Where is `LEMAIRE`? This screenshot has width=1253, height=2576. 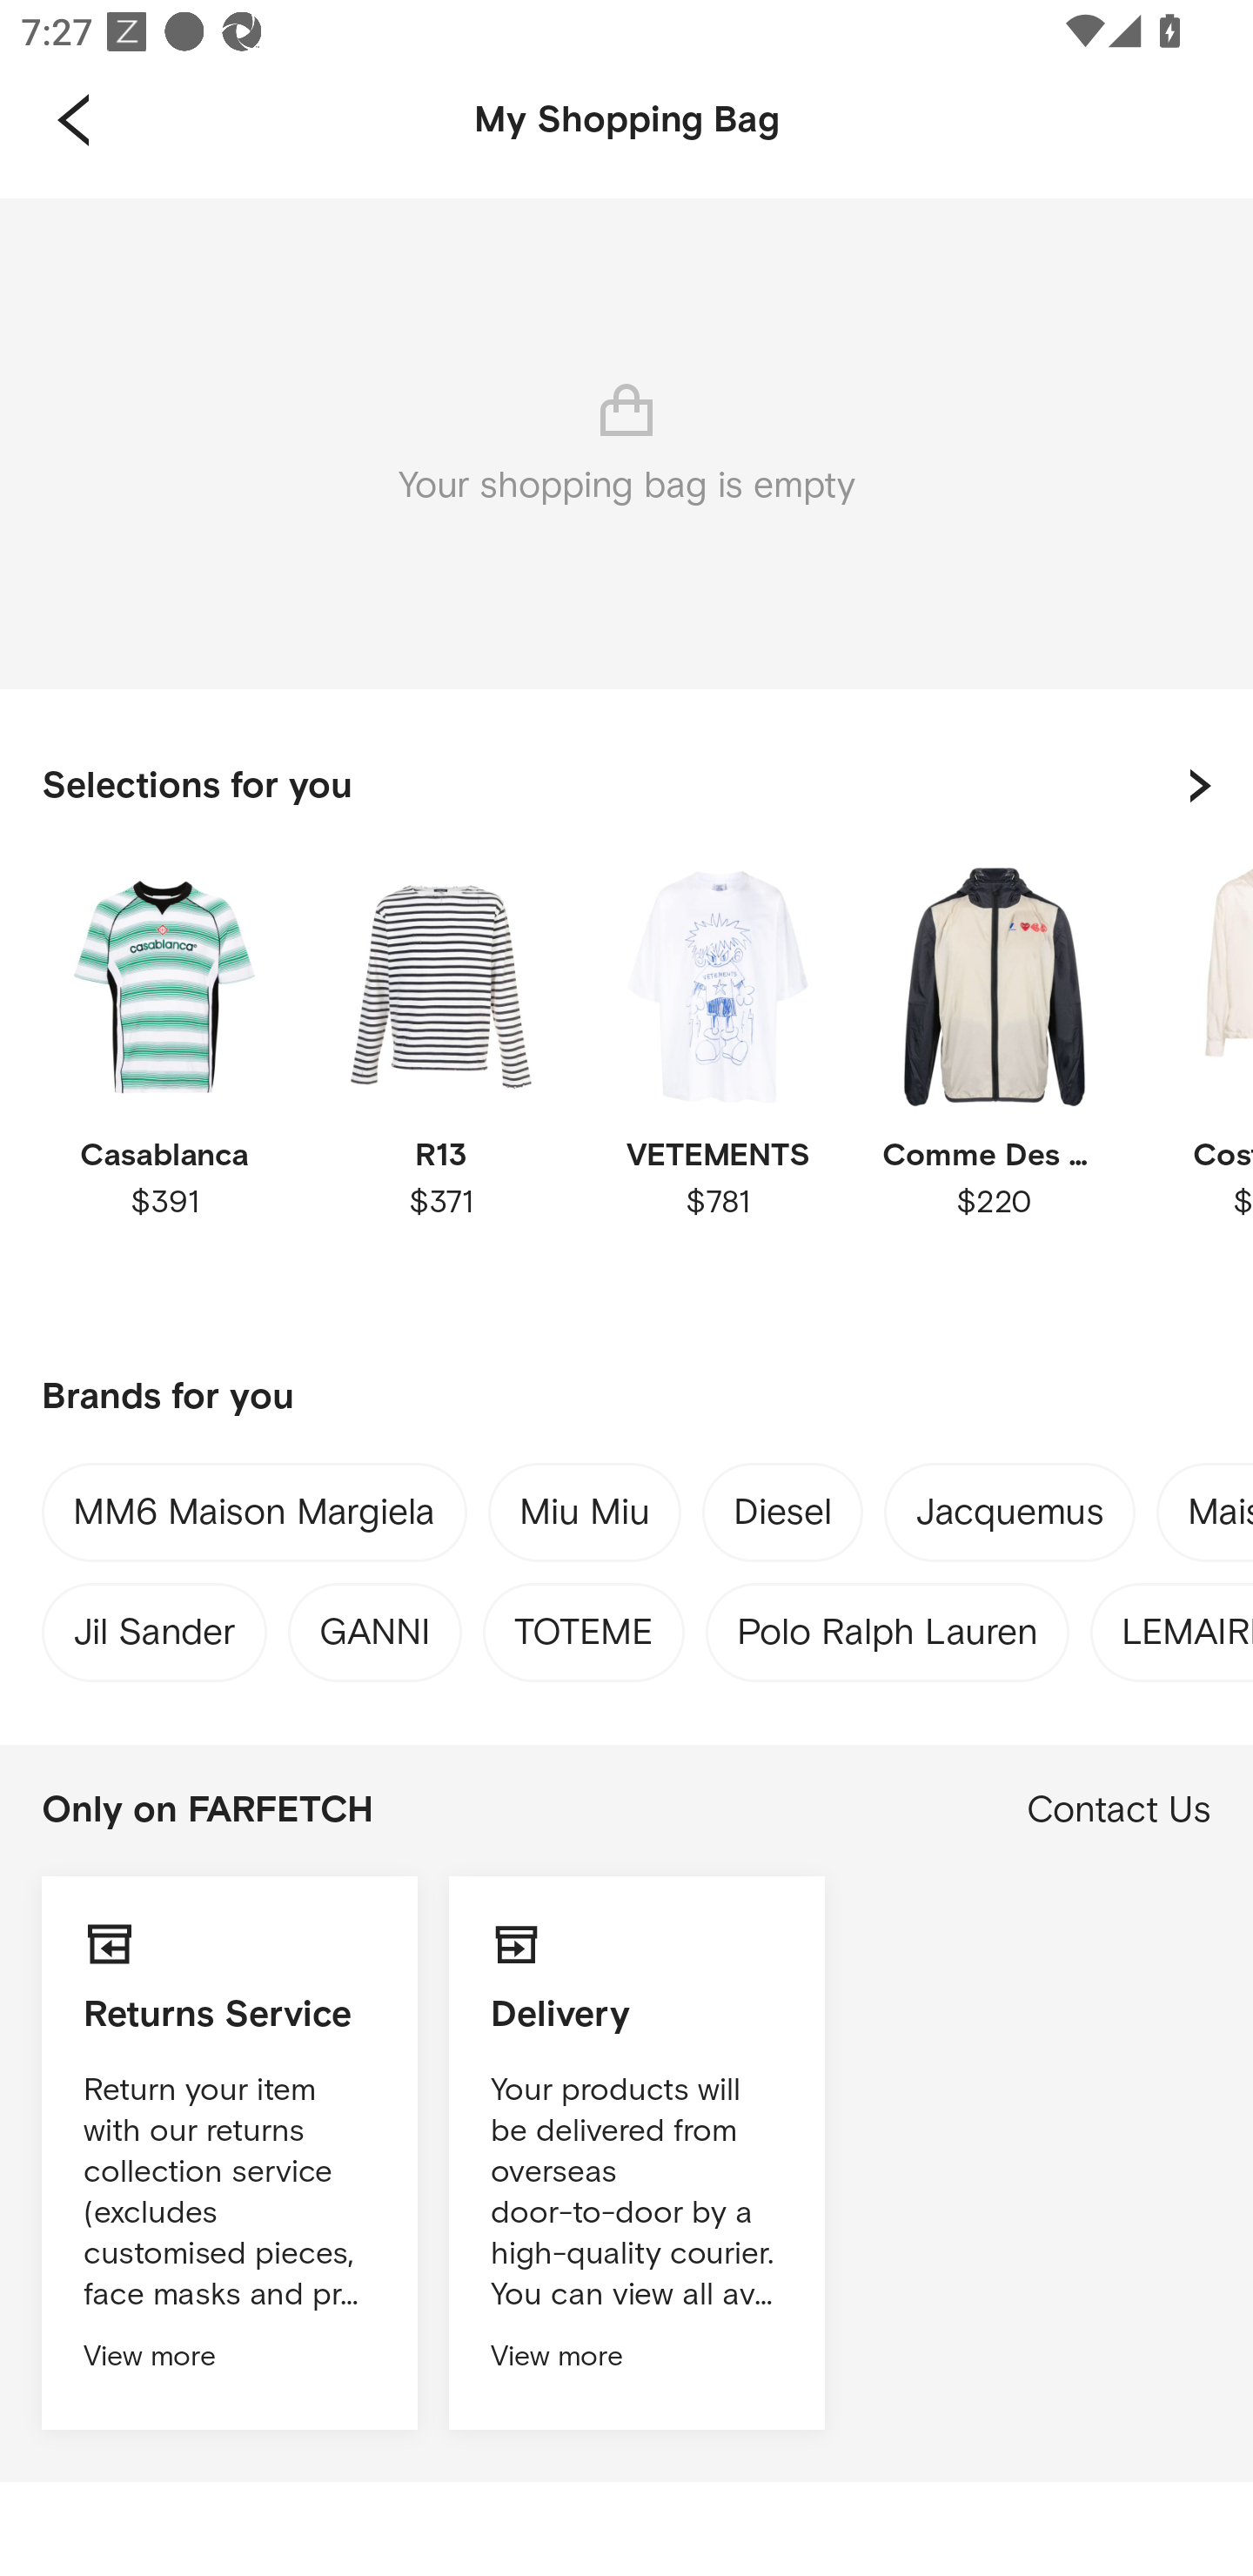
LEMAIRE is located at coordinates (1187, 1625).